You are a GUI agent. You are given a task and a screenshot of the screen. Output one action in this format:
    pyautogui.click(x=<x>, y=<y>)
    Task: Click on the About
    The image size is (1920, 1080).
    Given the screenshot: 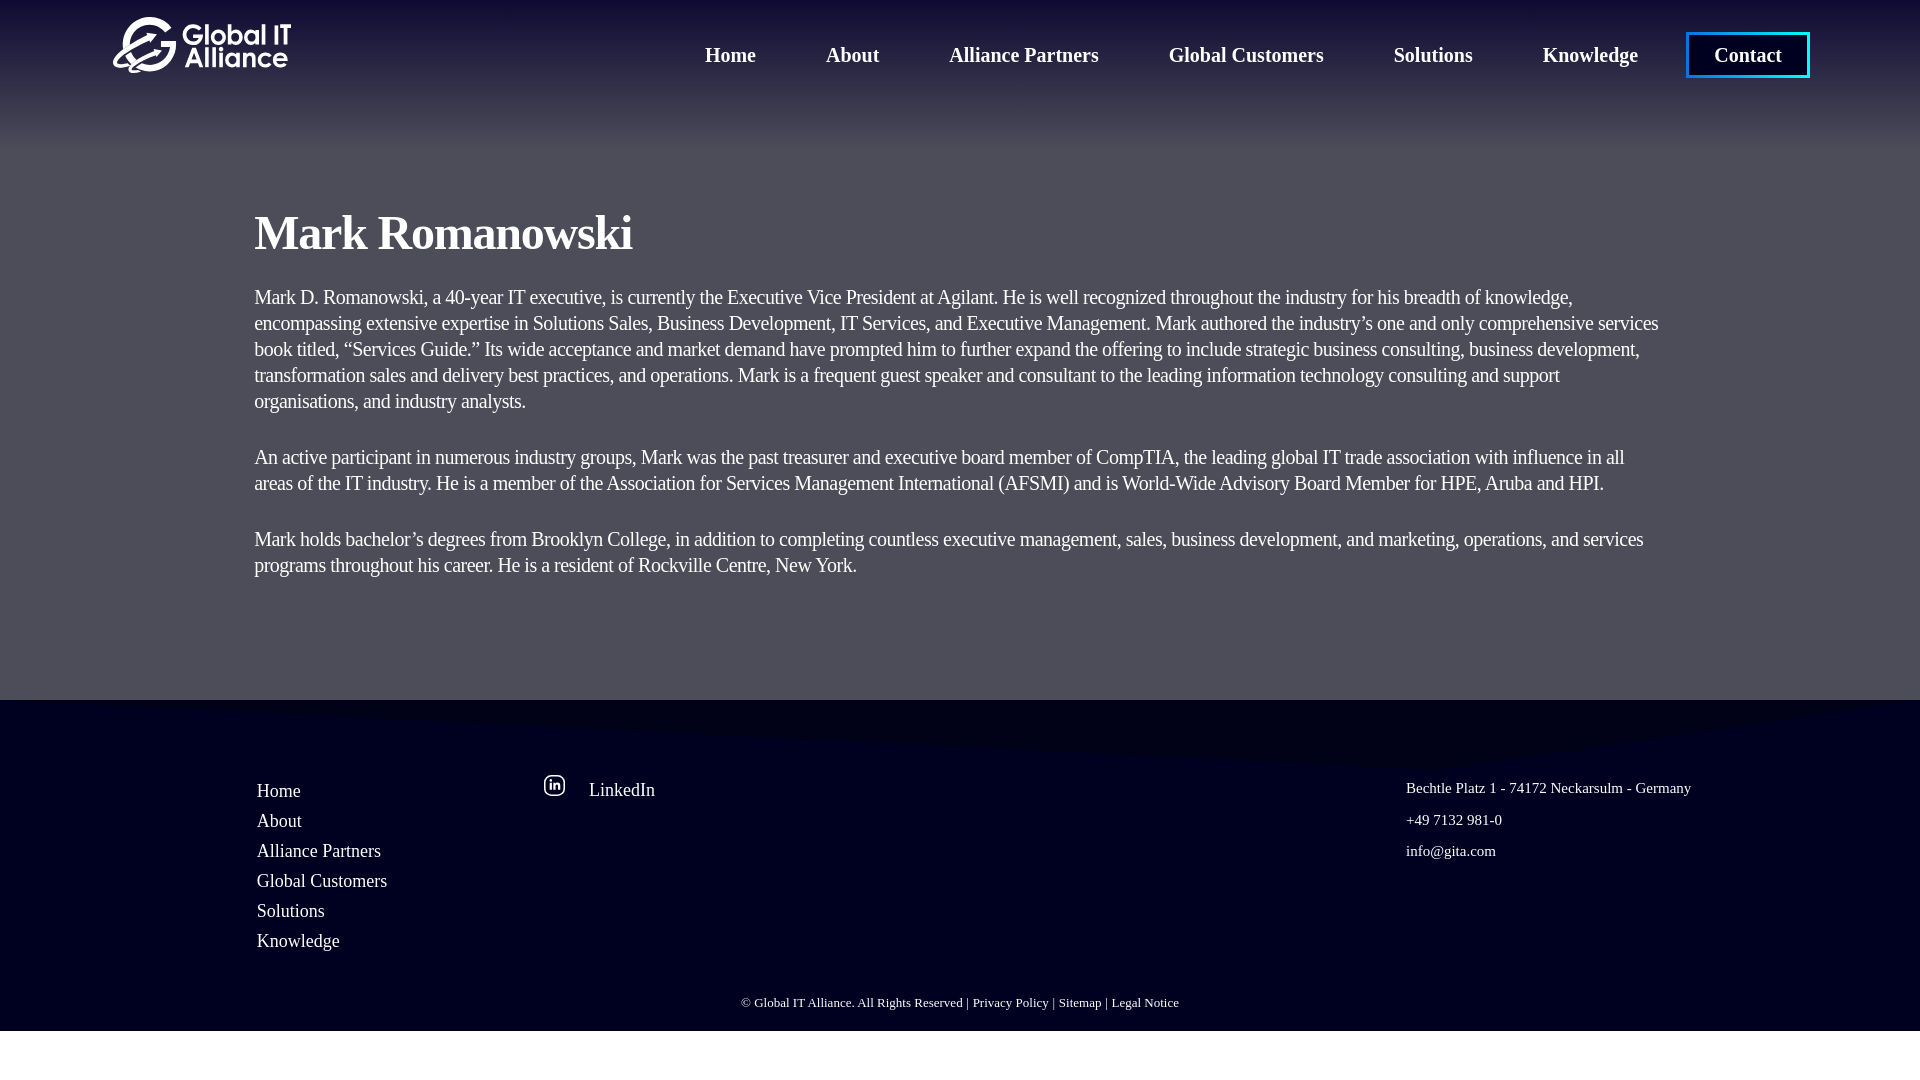 What is the action you would take?
    pyautogui.click(x=852, y=54)
    